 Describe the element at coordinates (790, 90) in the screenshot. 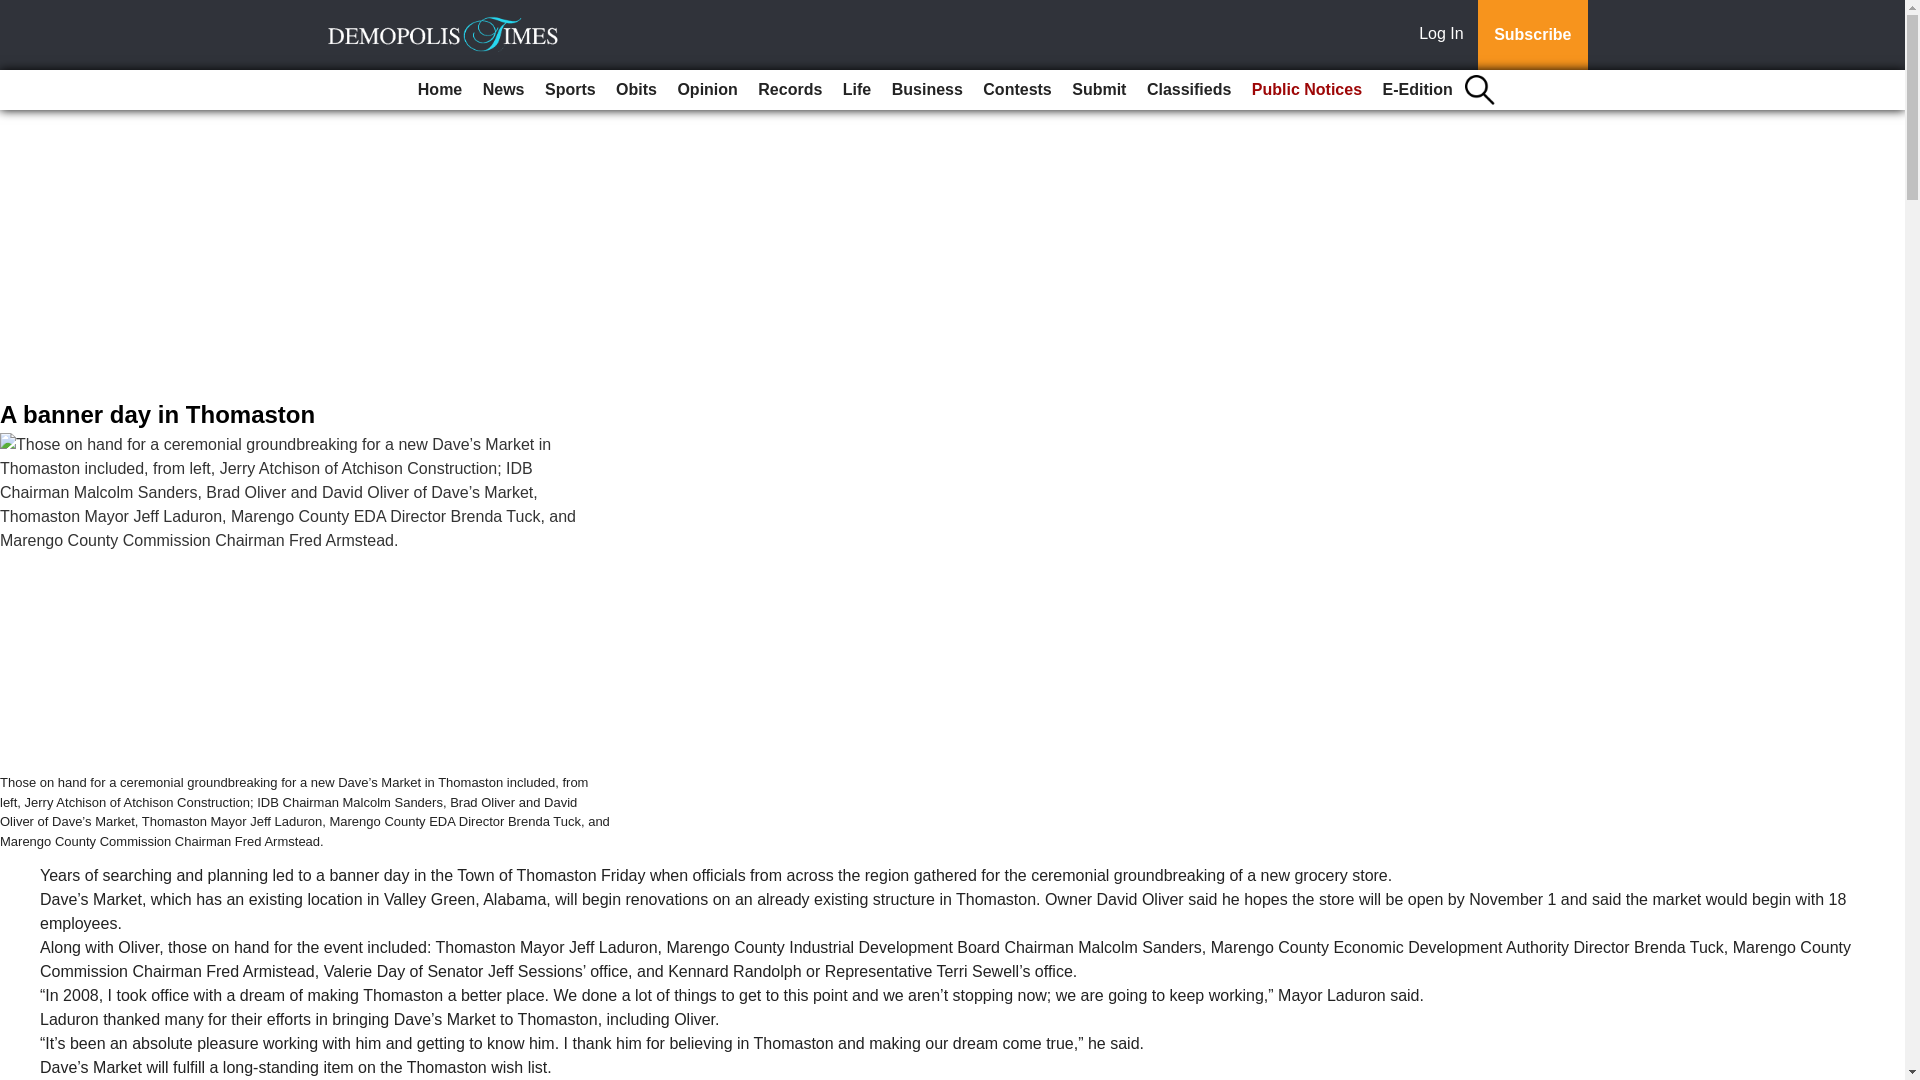

I see `Records` at that location.